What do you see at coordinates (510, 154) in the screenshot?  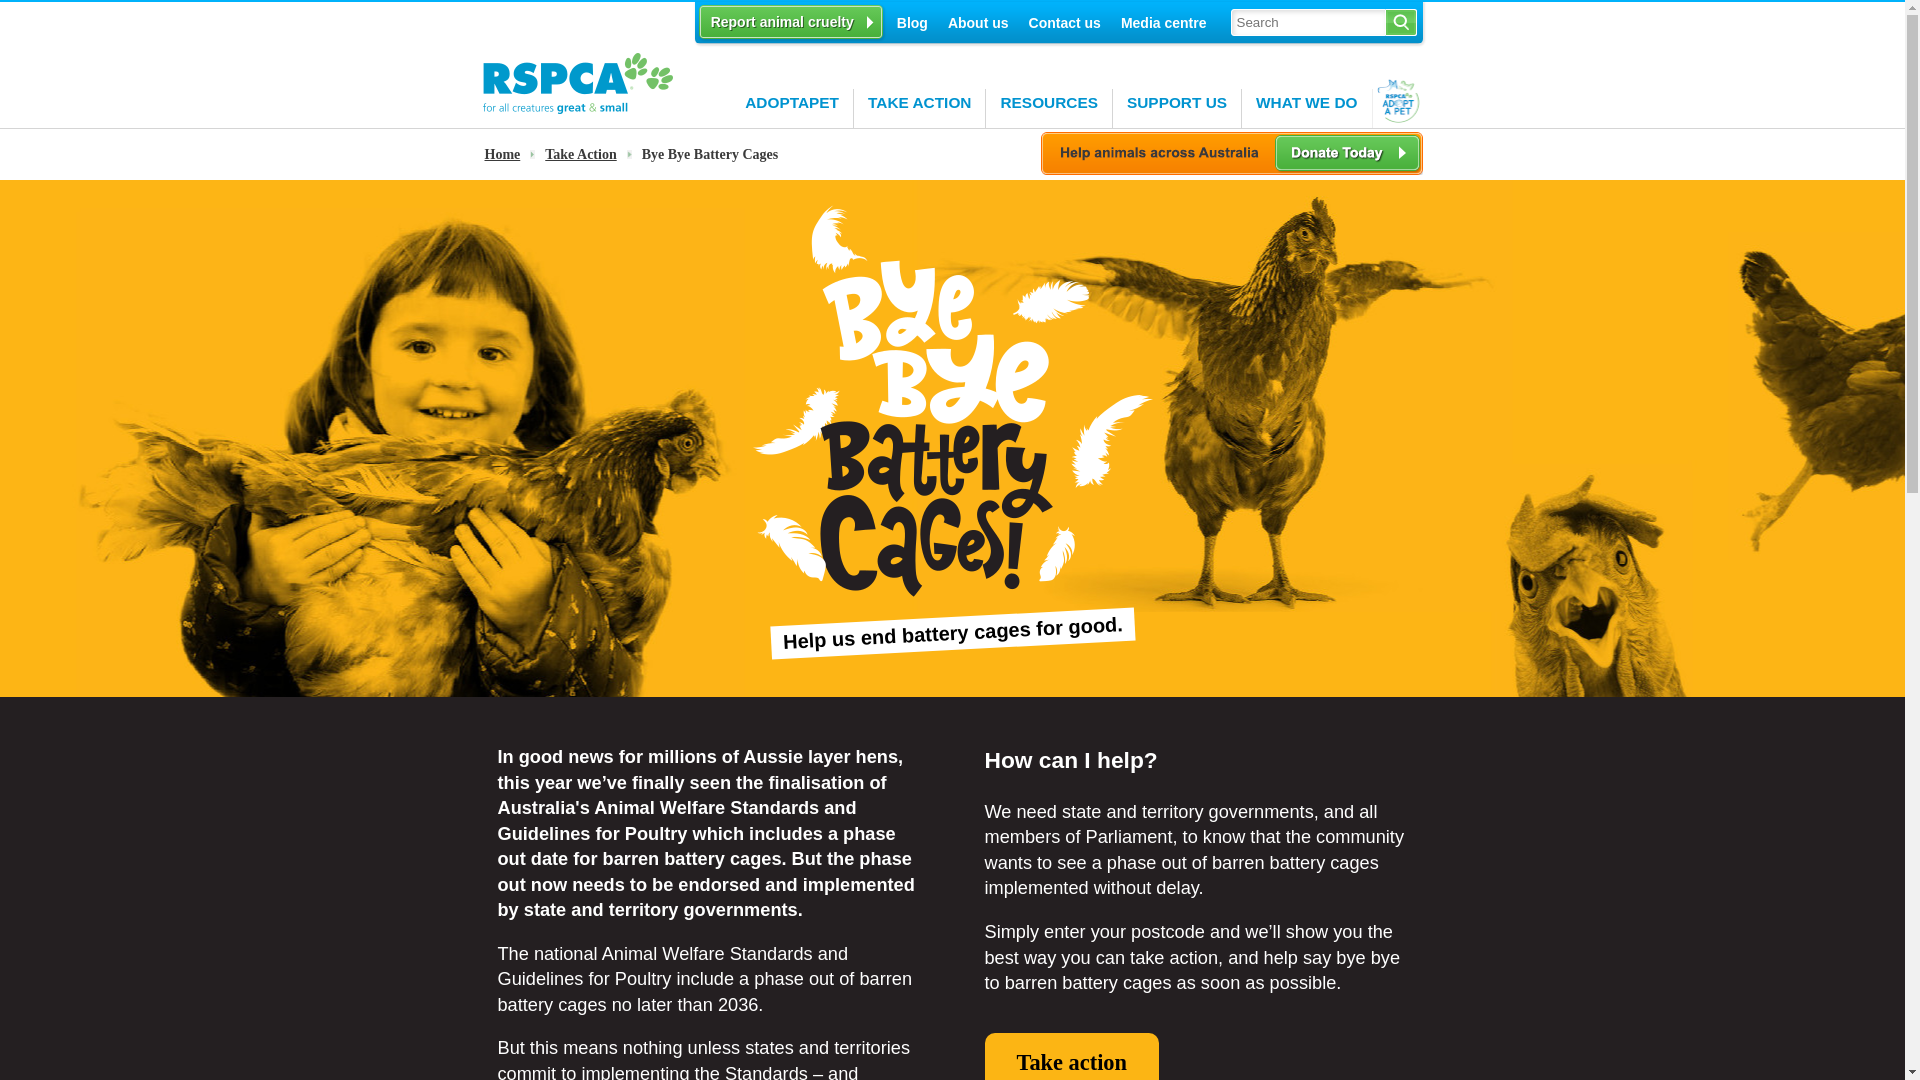 I see `Home` at bounding box center [510, 154].